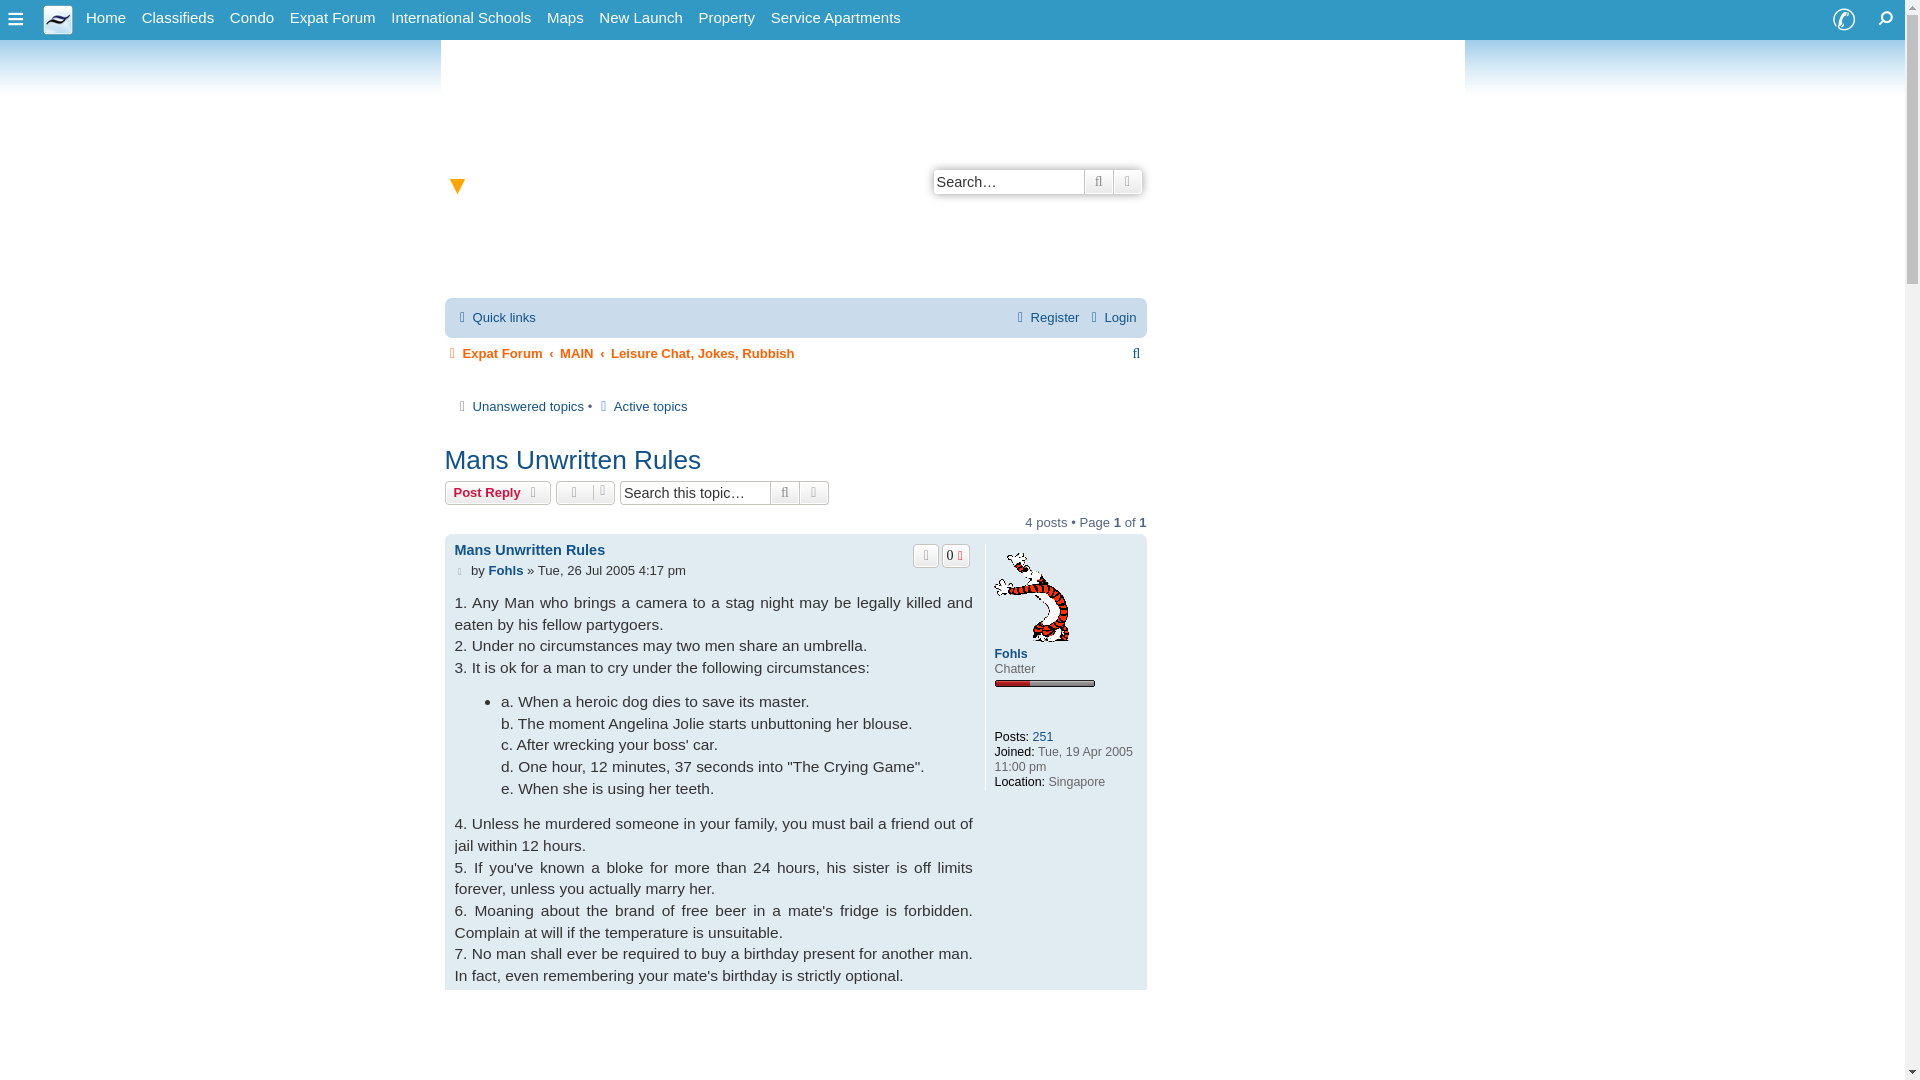 Image resolution: width=1920 pixels, height=1080 pixels. What do you see at coordinates (333, 18) in the screenshot?
I see `Expat Forum` at bounding box center [333, 18].